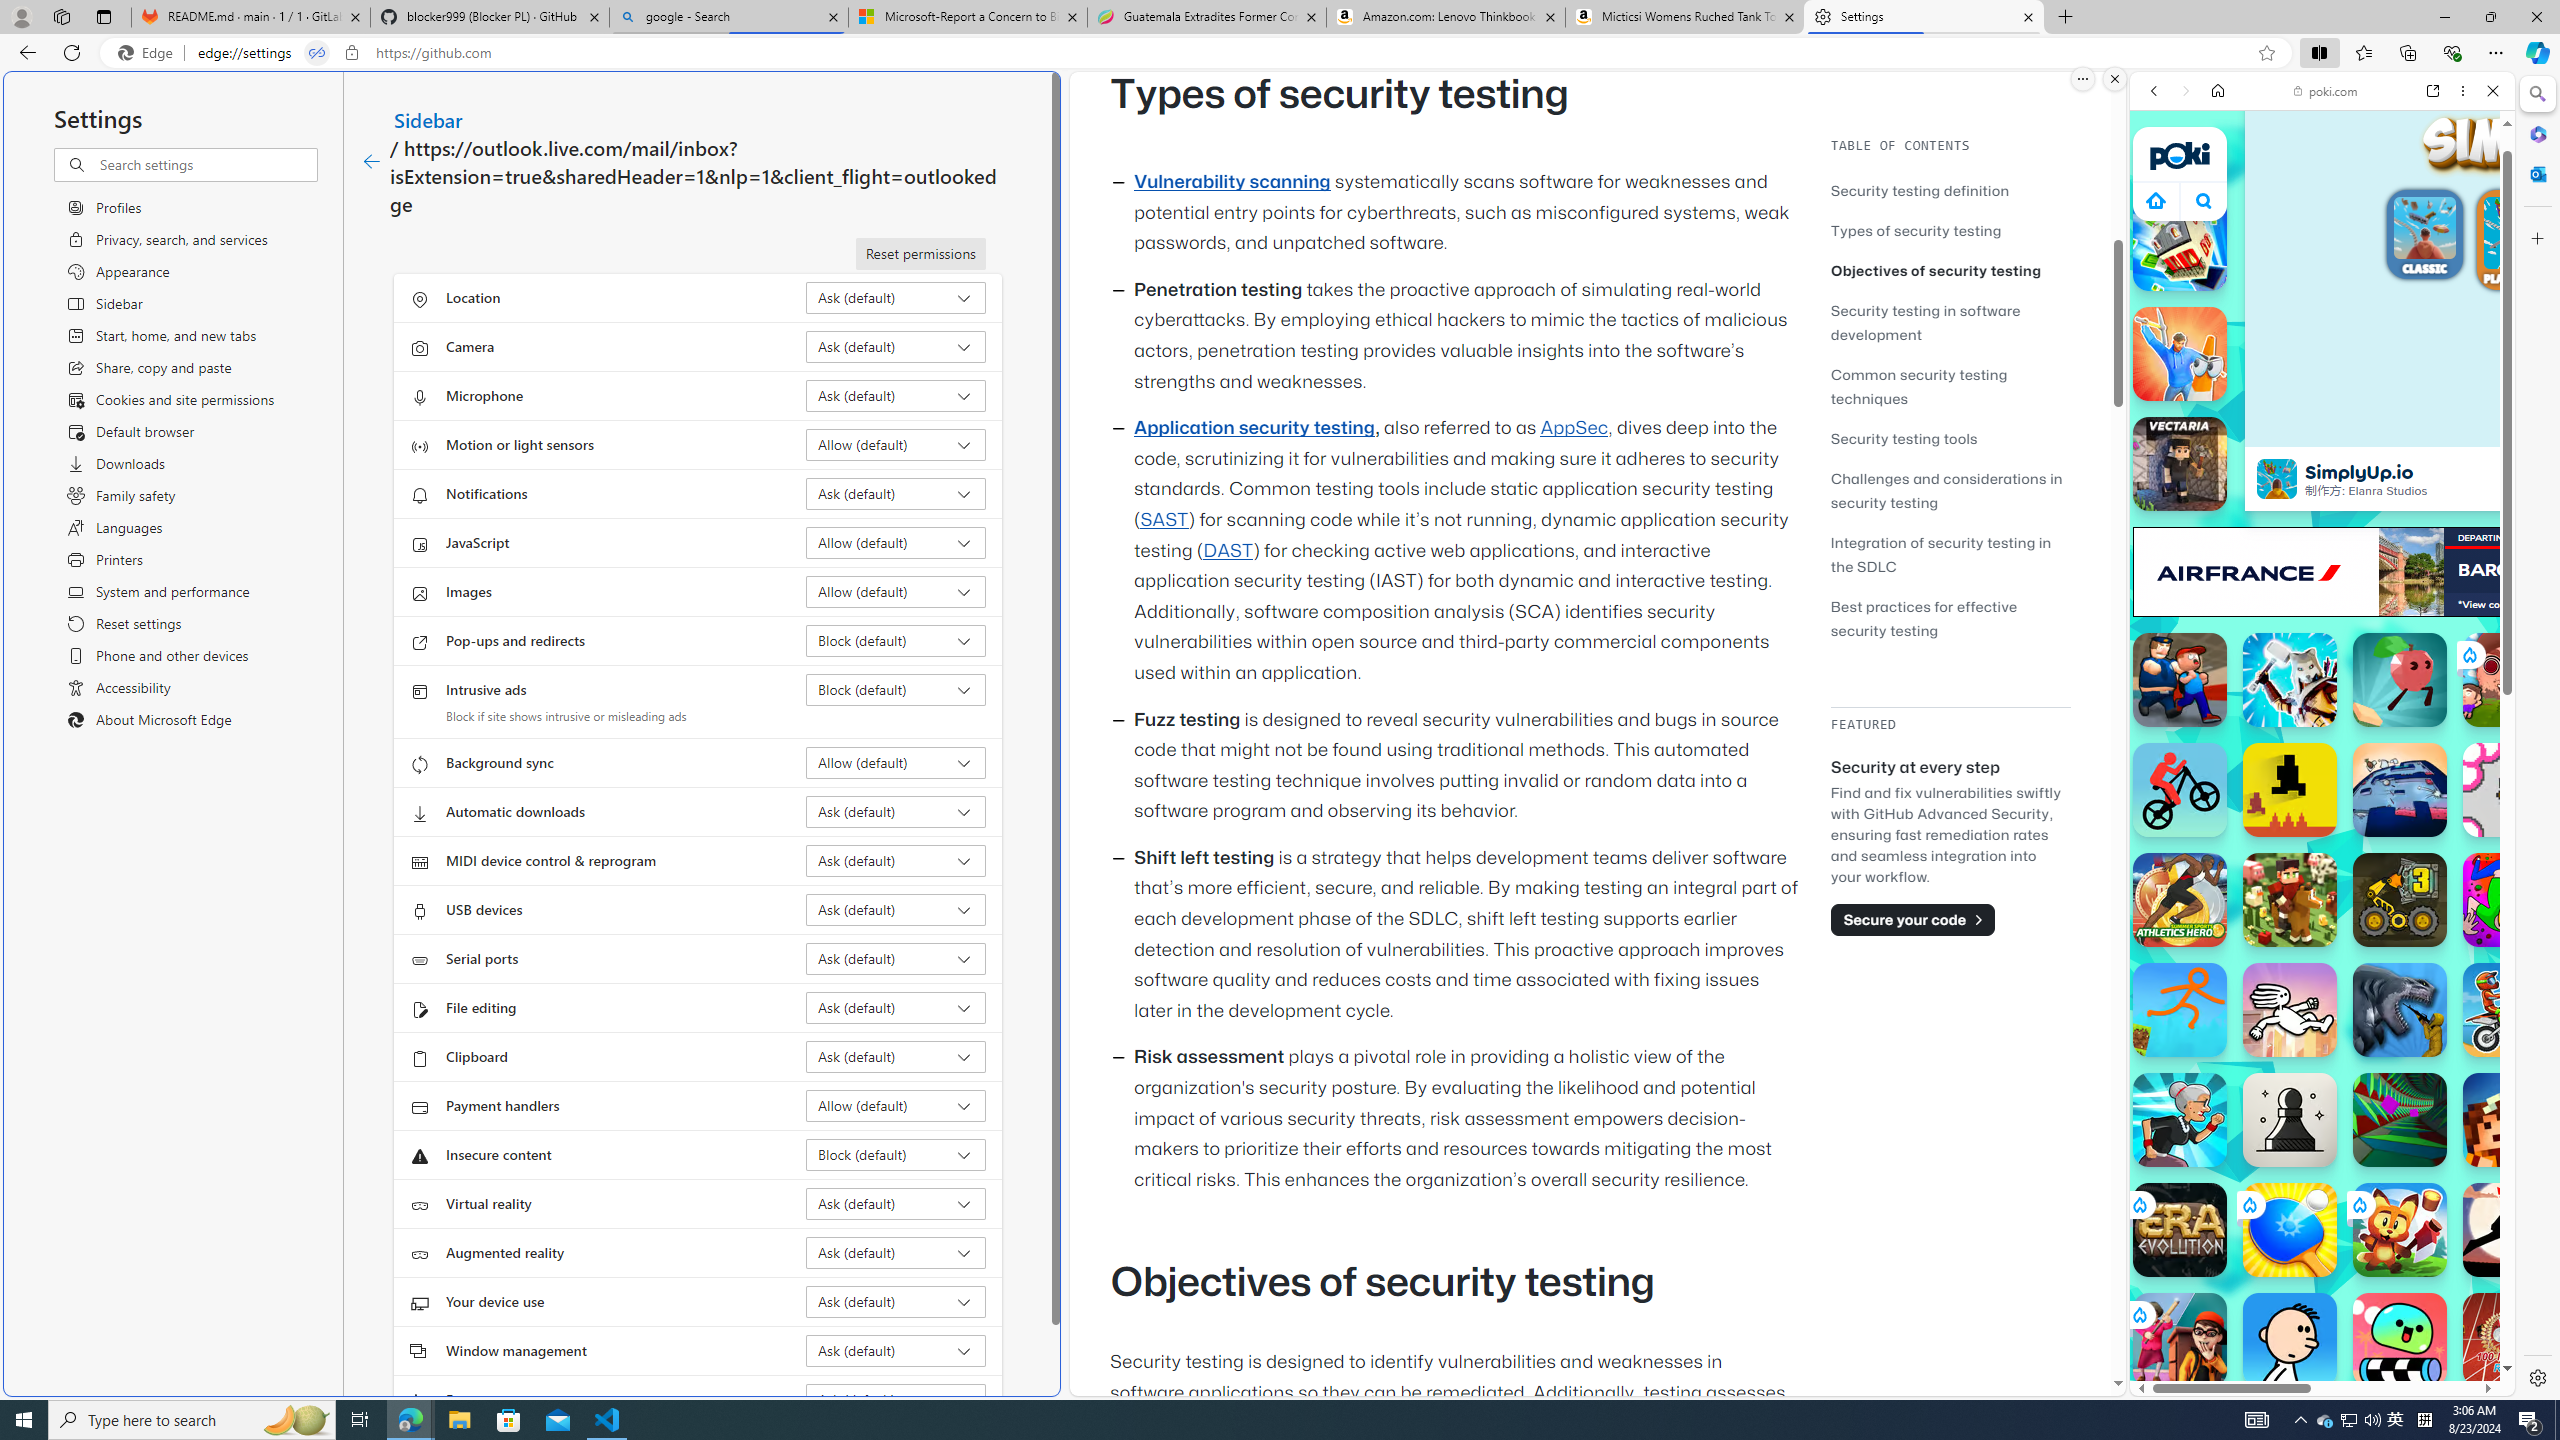 The width and height of the screenshot is (2560, 1440). Describe the element at coordinates (896, 1350) in the screenshot. I see `Window management Ask (default)` at that location.